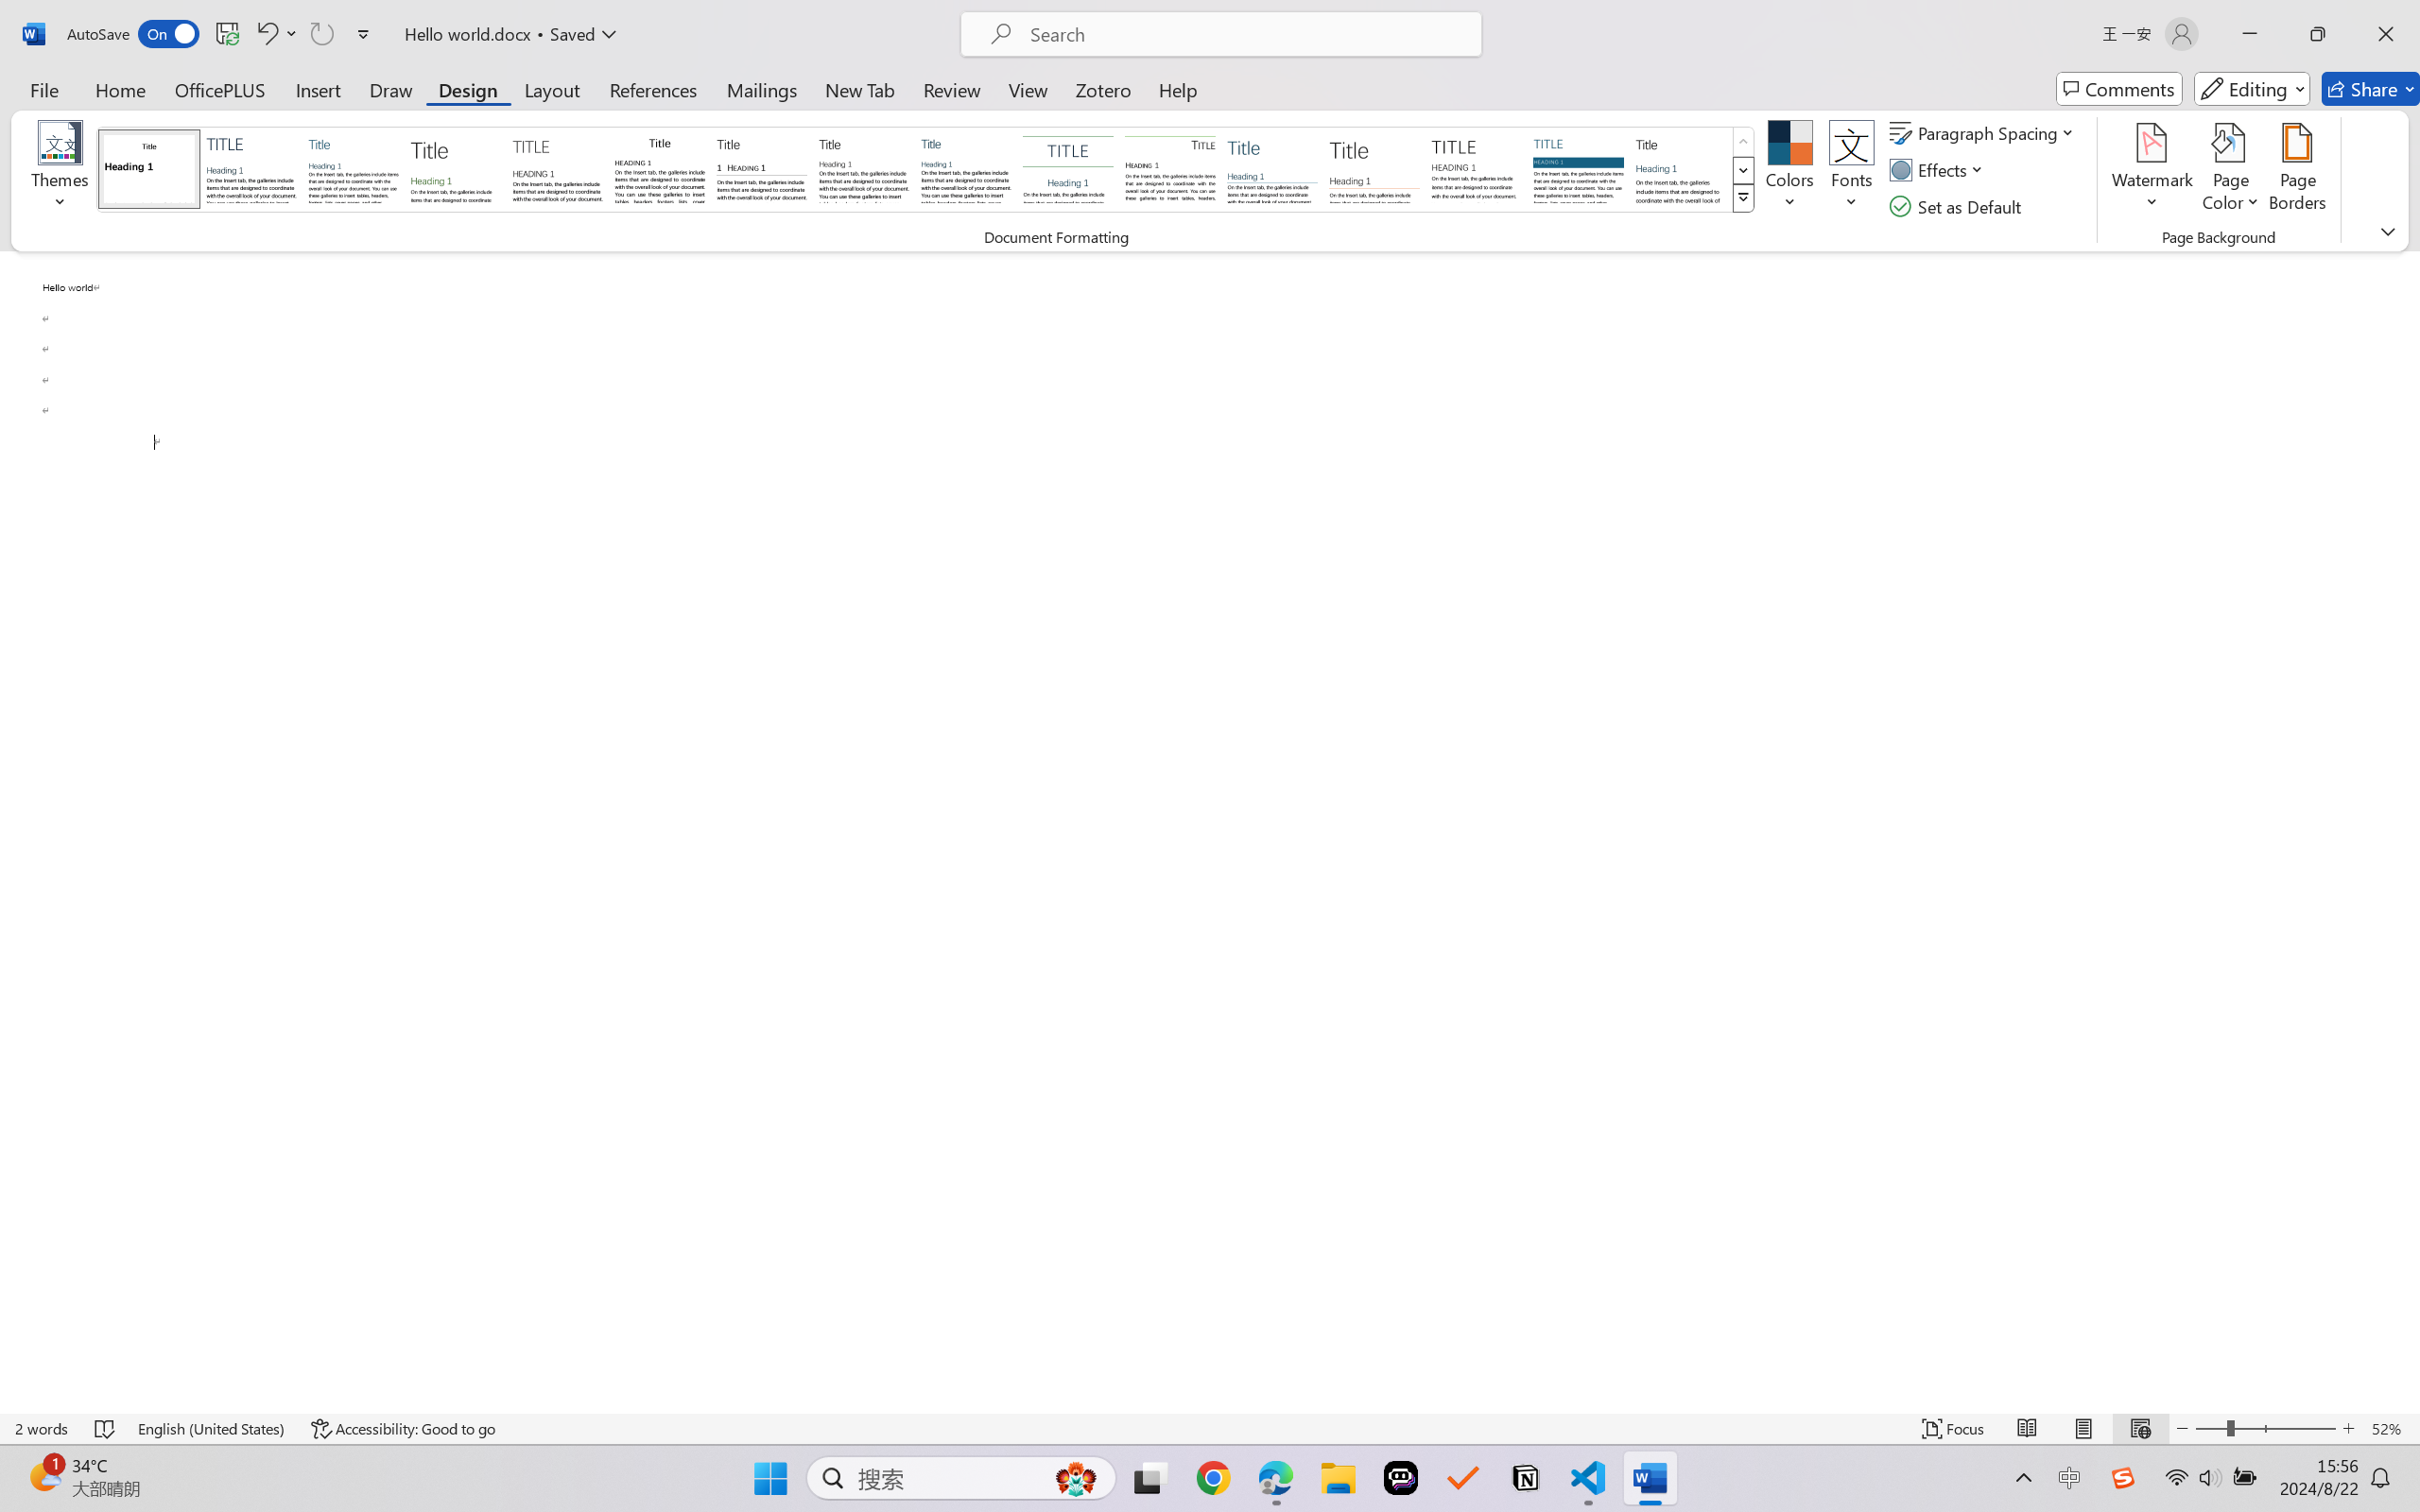  I want to click on Style Set, so click(1743, 198).